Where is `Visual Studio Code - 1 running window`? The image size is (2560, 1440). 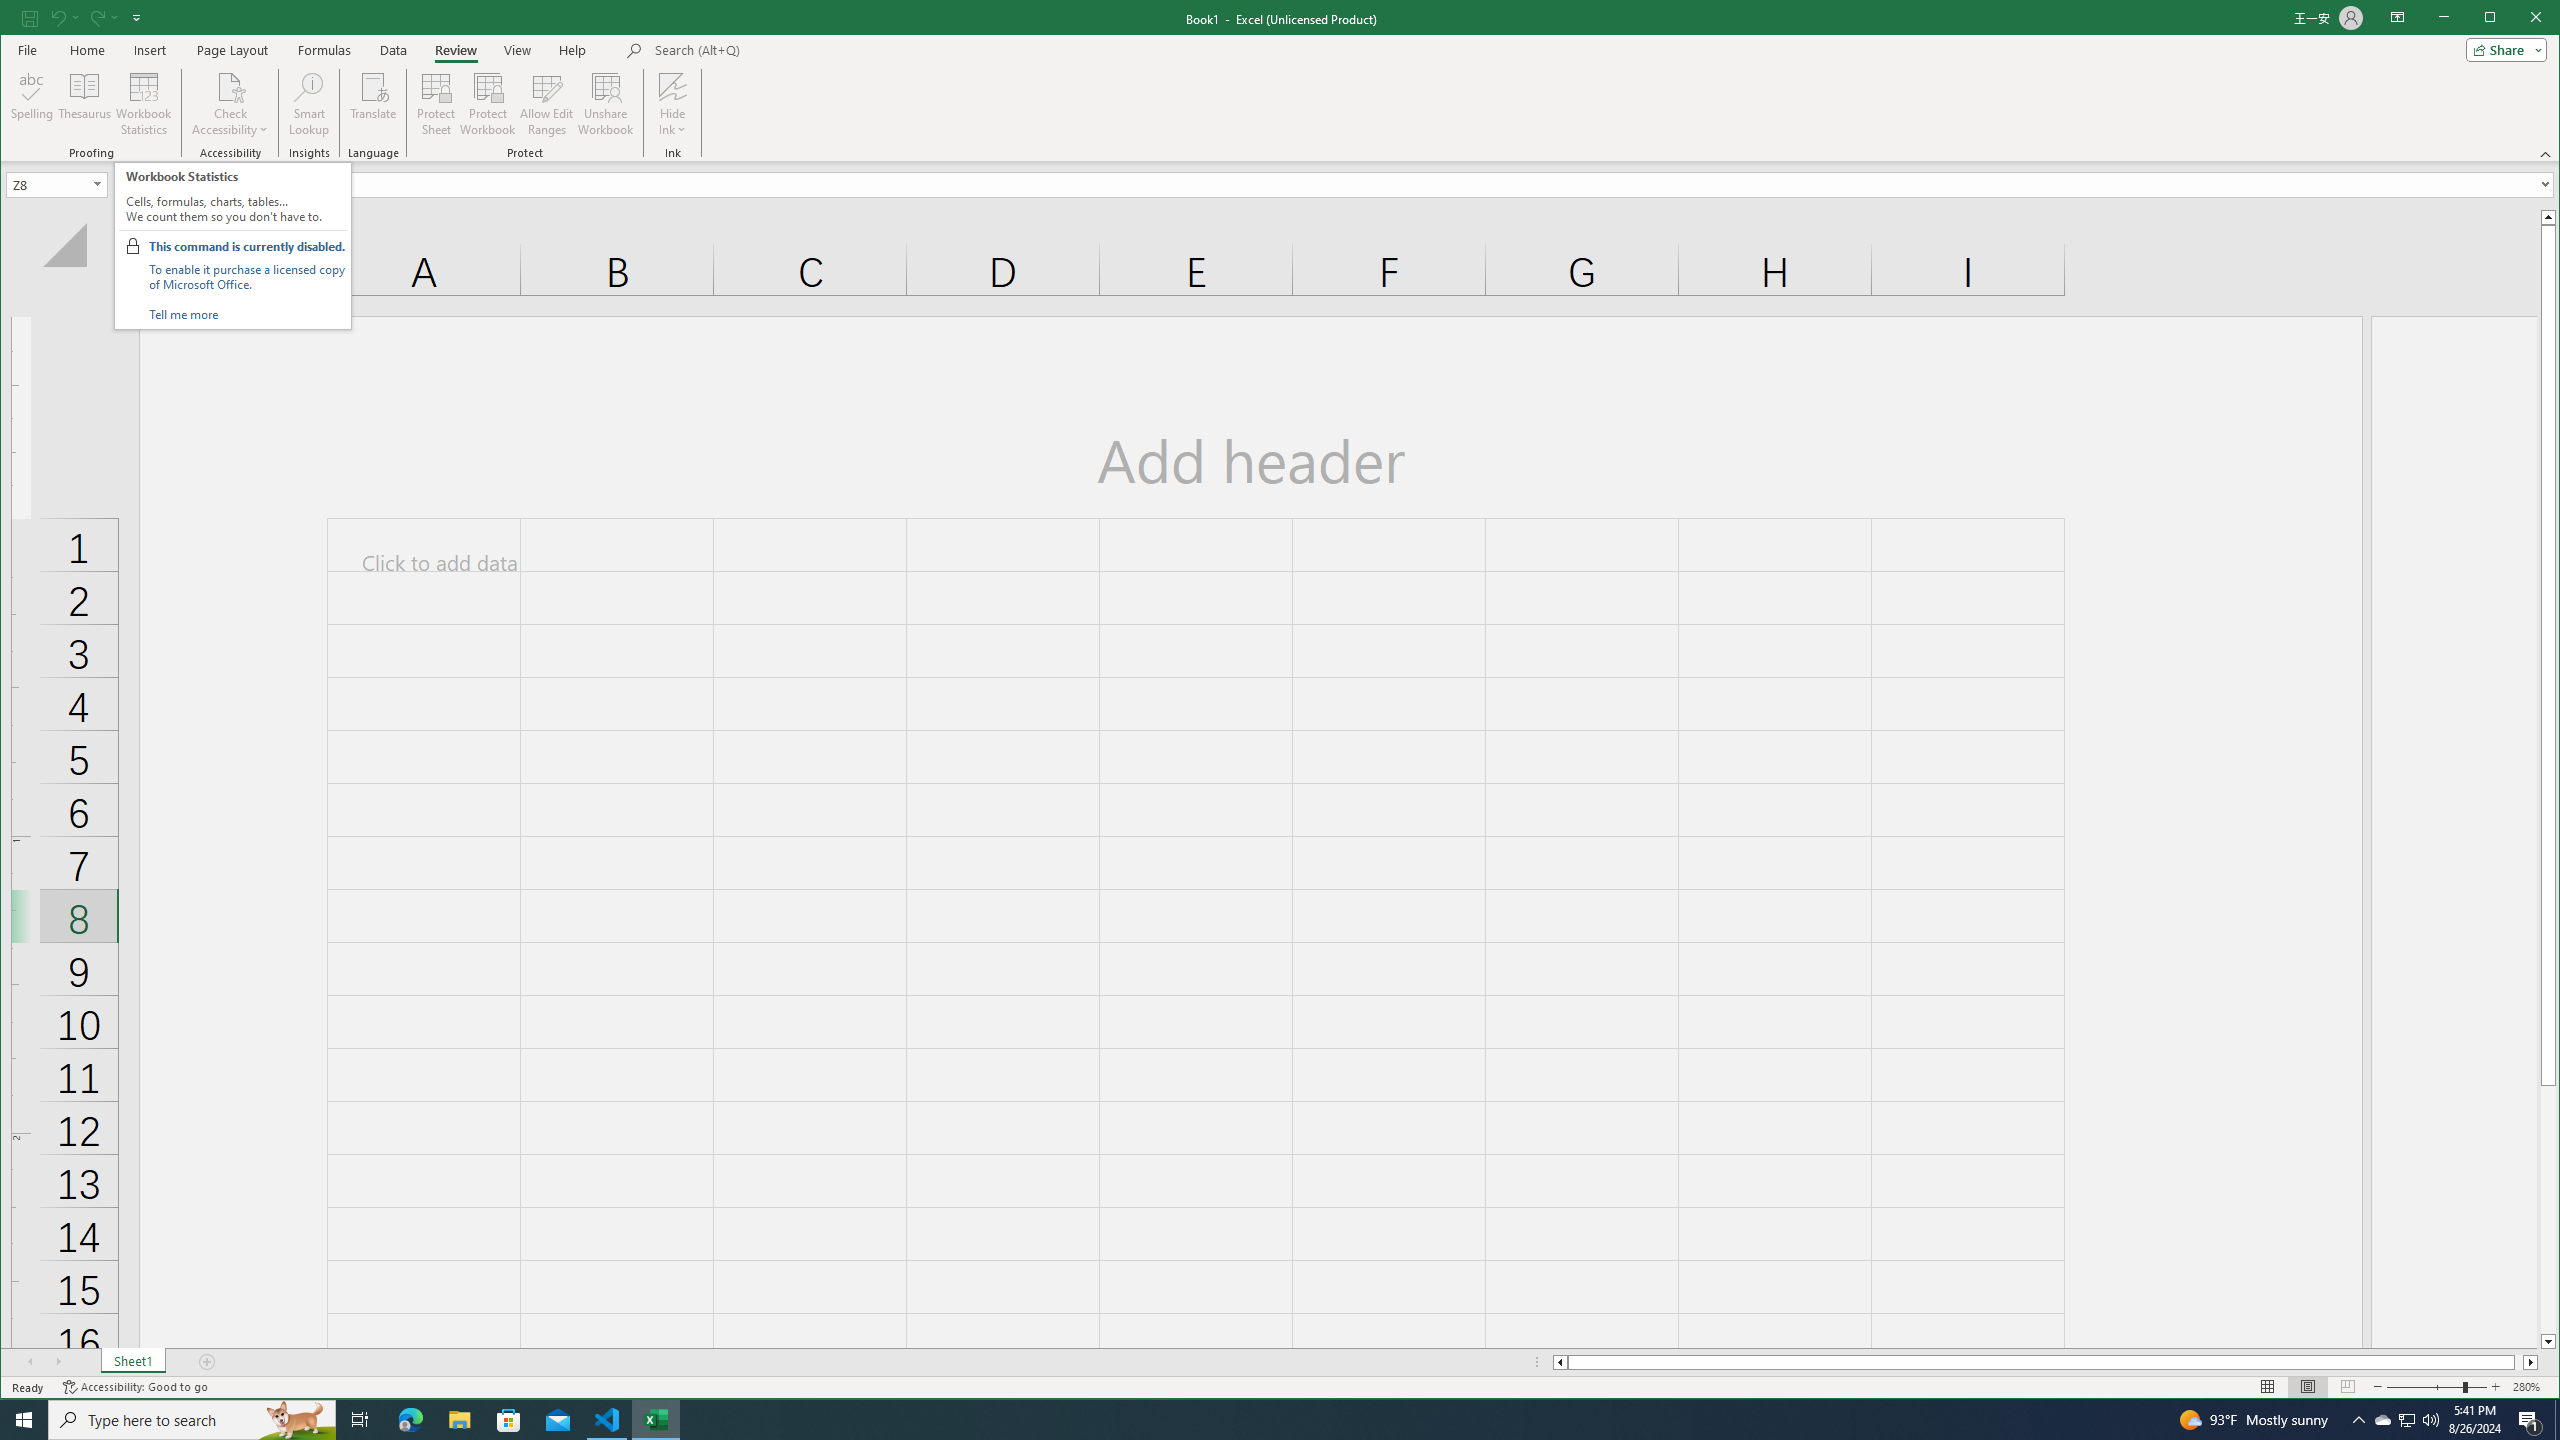 Visual Studio Code - 1 running window is located at coordinates (608, 1420).